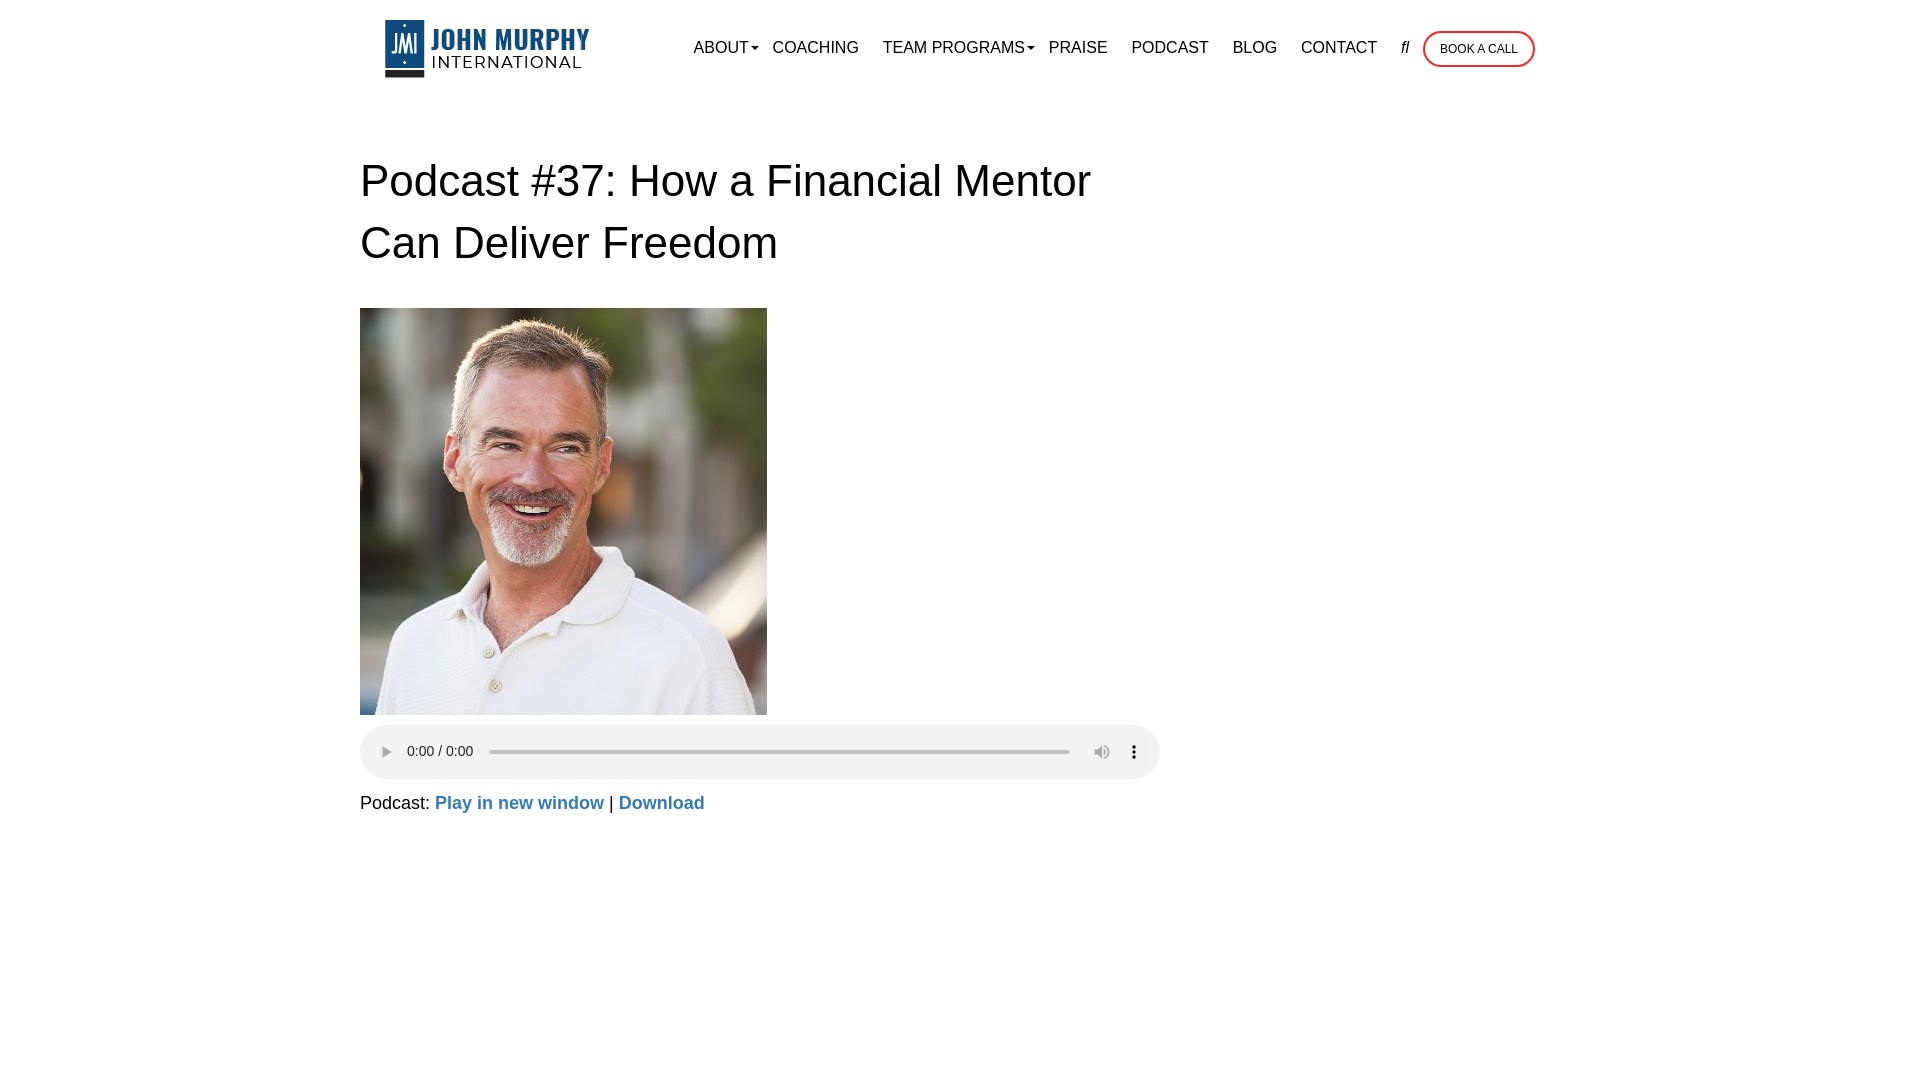  What do you see at coordinates (661, 802) in the screenshot?
I see `Download` at bounding box center [661, 802].